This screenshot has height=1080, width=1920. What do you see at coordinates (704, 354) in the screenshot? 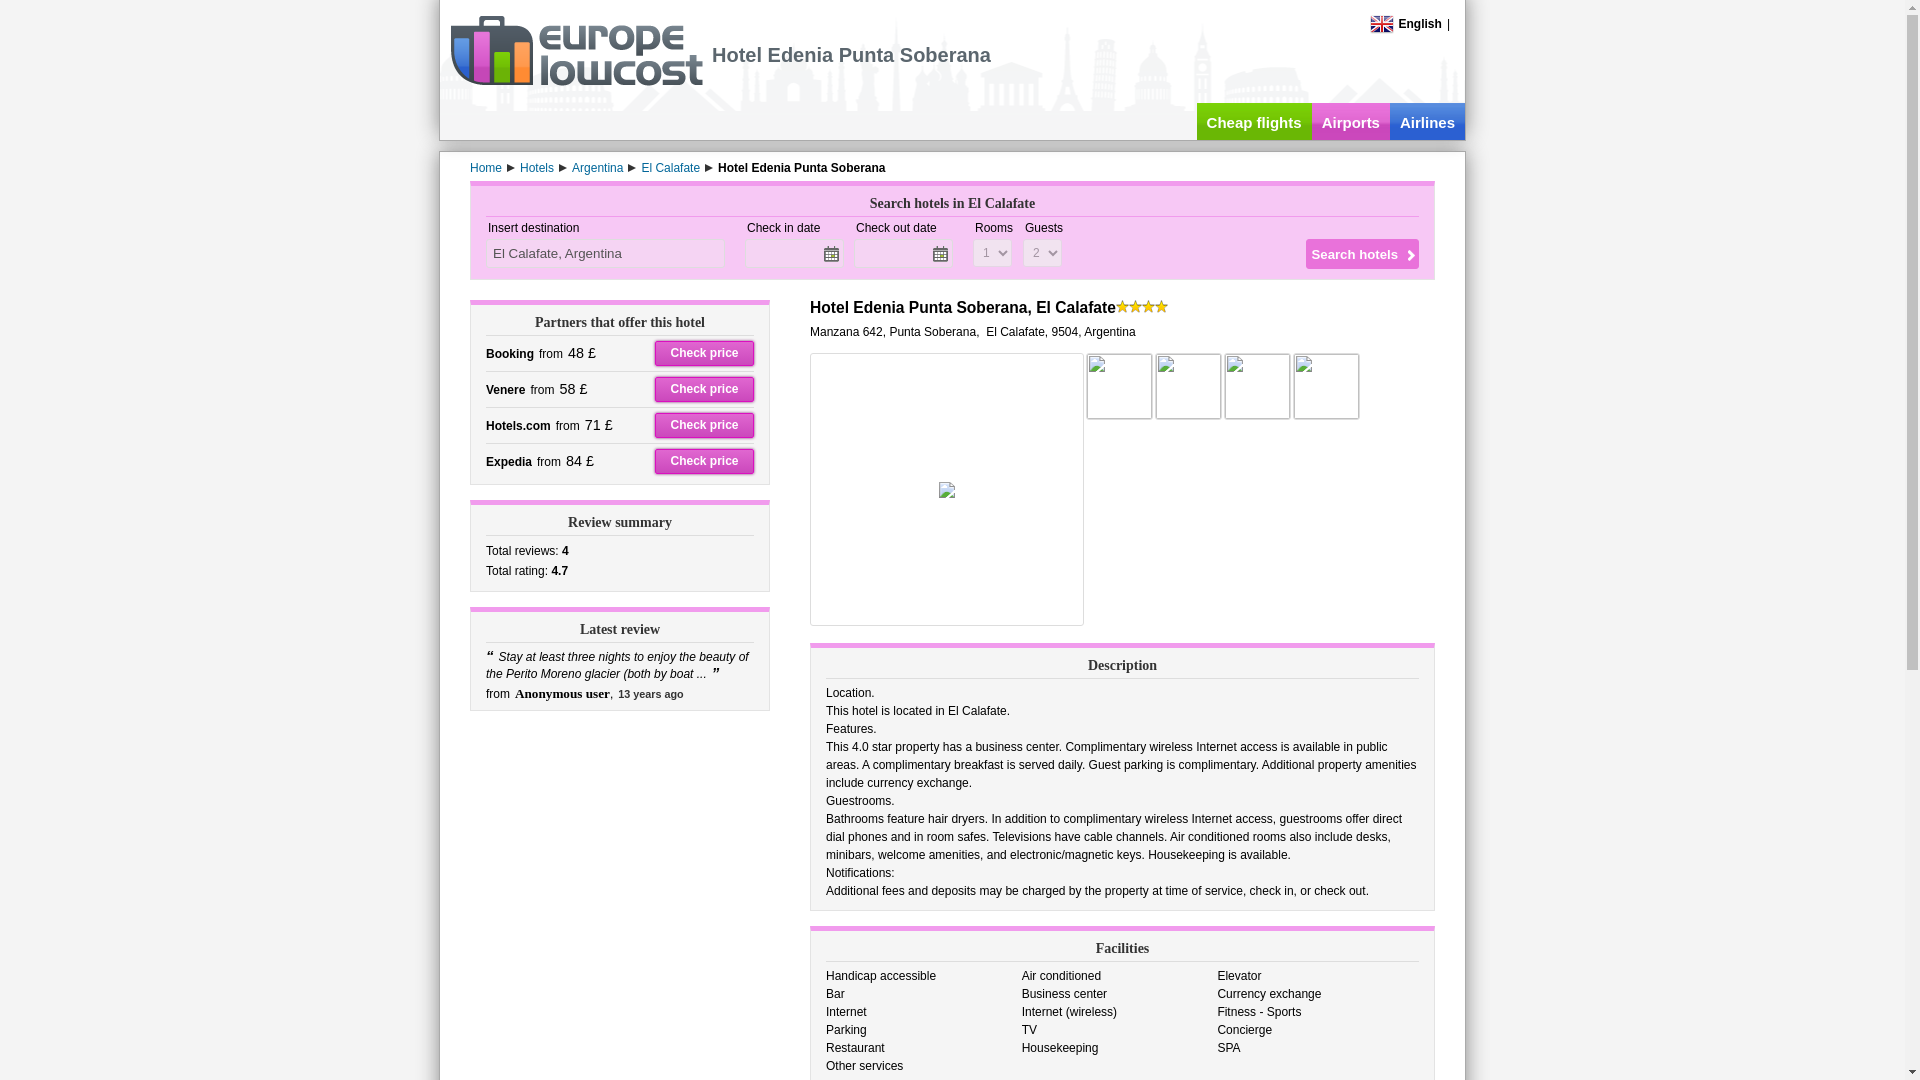
I see `Check price` at bounding box center [704, 354].